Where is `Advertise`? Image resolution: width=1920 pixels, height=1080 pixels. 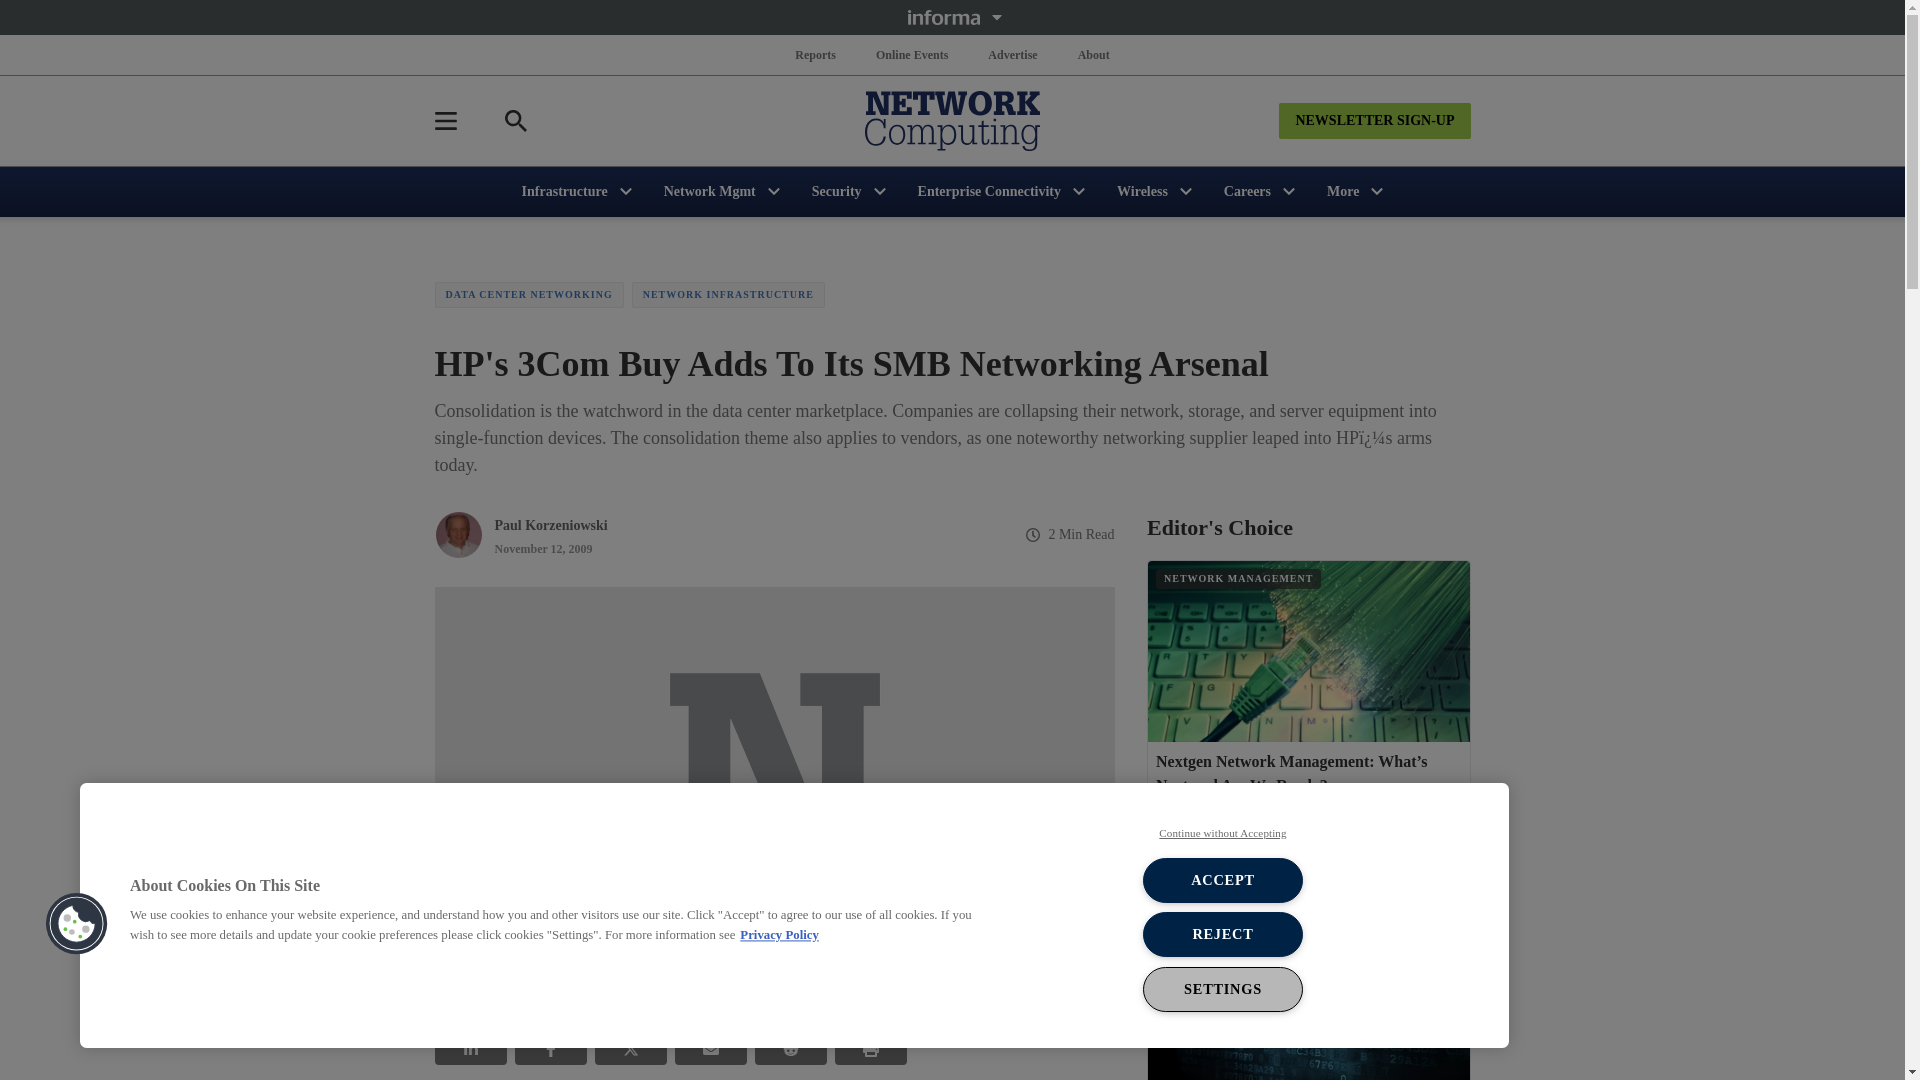 Advertise is located at coordinates (1012, 54).